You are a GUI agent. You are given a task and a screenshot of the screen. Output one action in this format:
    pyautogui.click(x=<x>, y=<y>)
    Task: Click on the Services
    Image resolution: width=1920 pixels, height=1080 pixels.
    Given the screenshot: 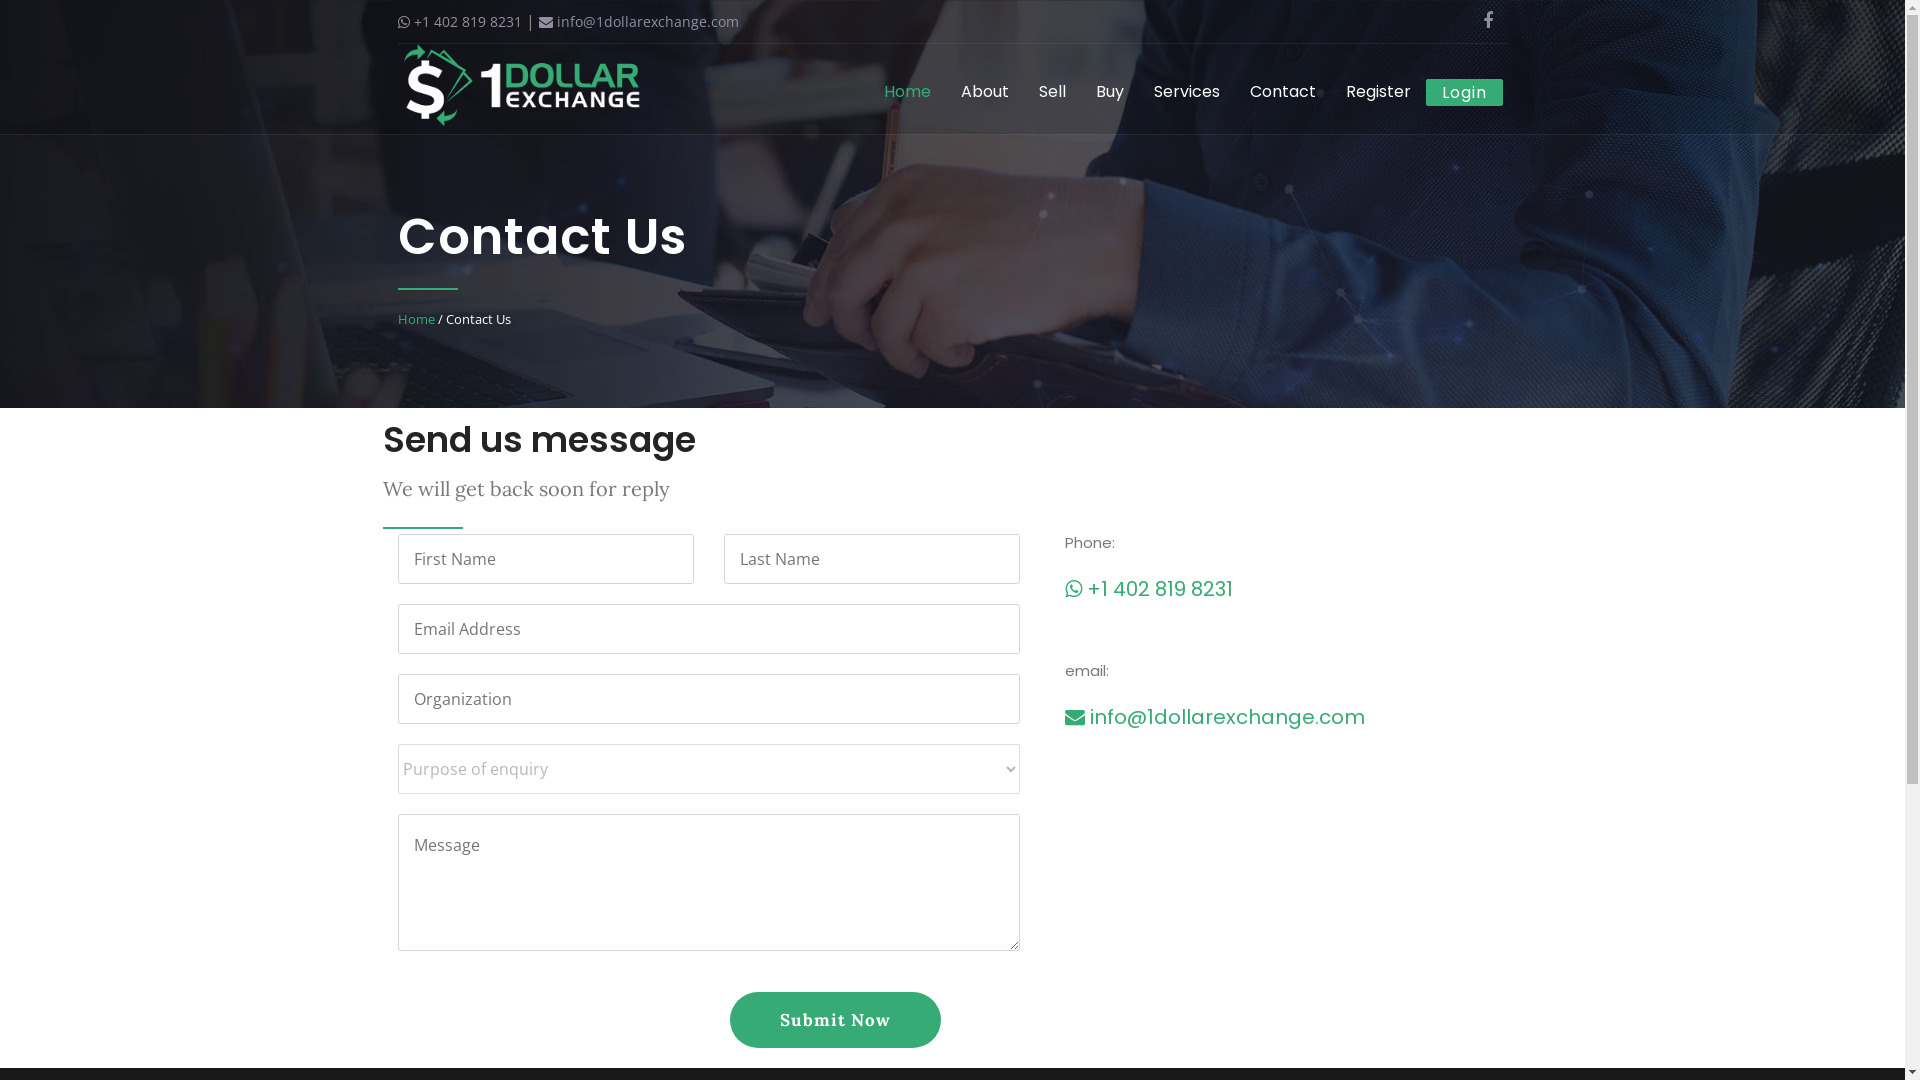 What is the action you would take?
    pyautogui.click(x=1186, y=92)
    